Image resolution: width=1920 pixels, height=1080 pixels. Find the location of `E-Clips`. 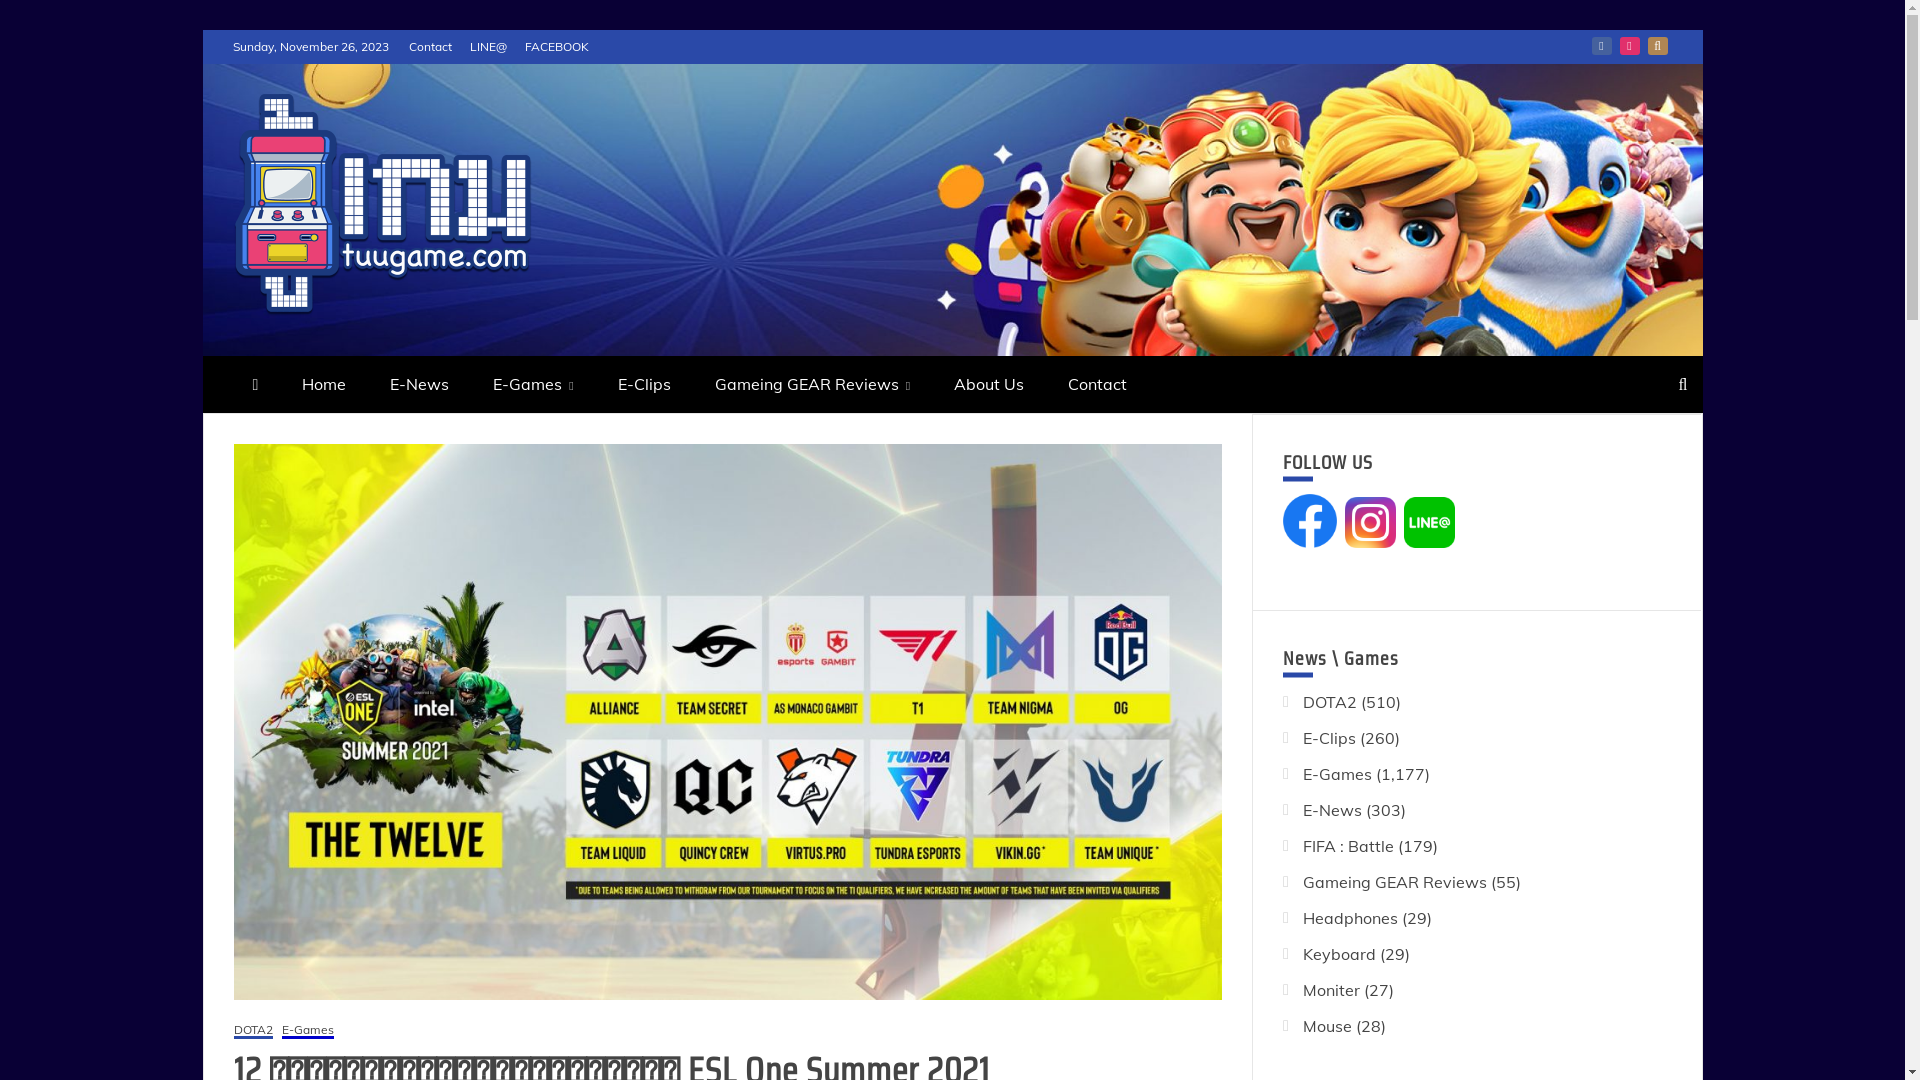

E-Clips is located at coordinates (644, 384).